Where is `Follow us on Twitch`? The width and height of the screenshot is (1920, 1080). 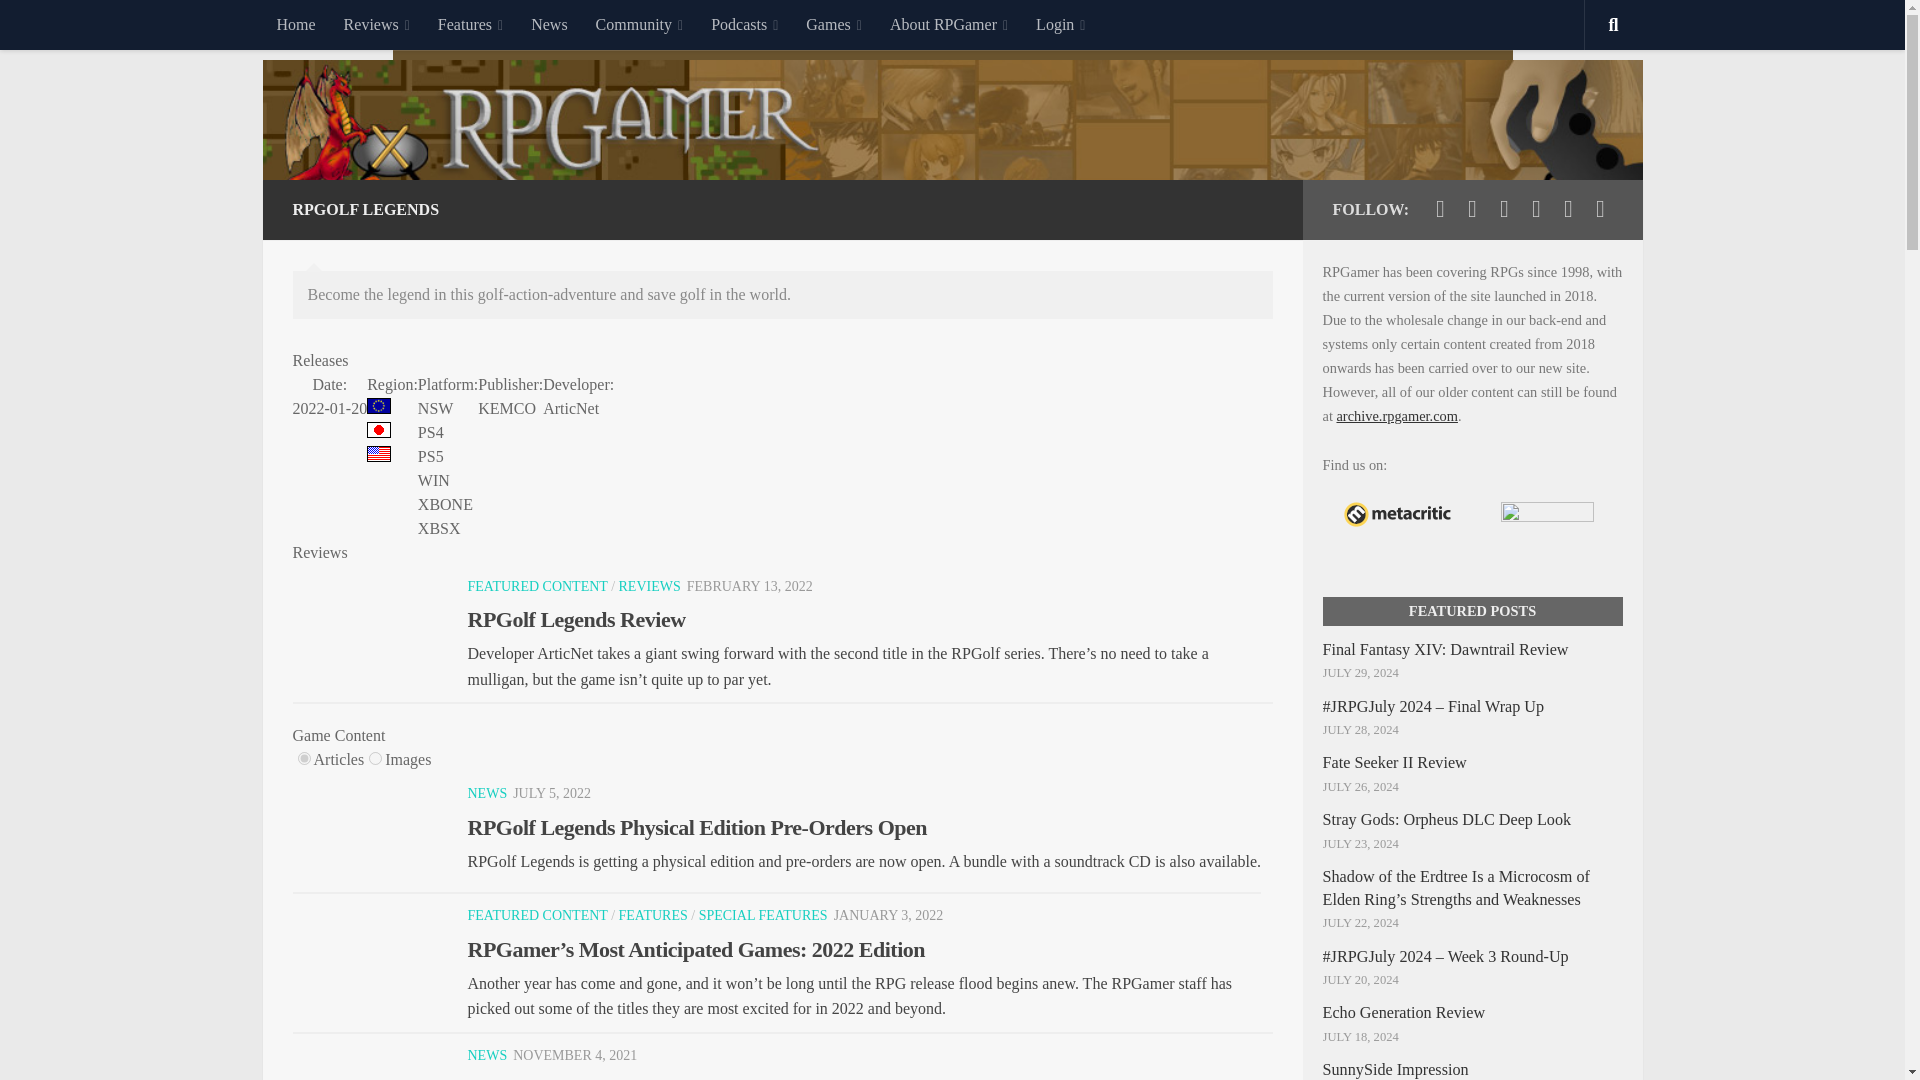 Follow us on Twitch is located at coordinates (1536, 208).